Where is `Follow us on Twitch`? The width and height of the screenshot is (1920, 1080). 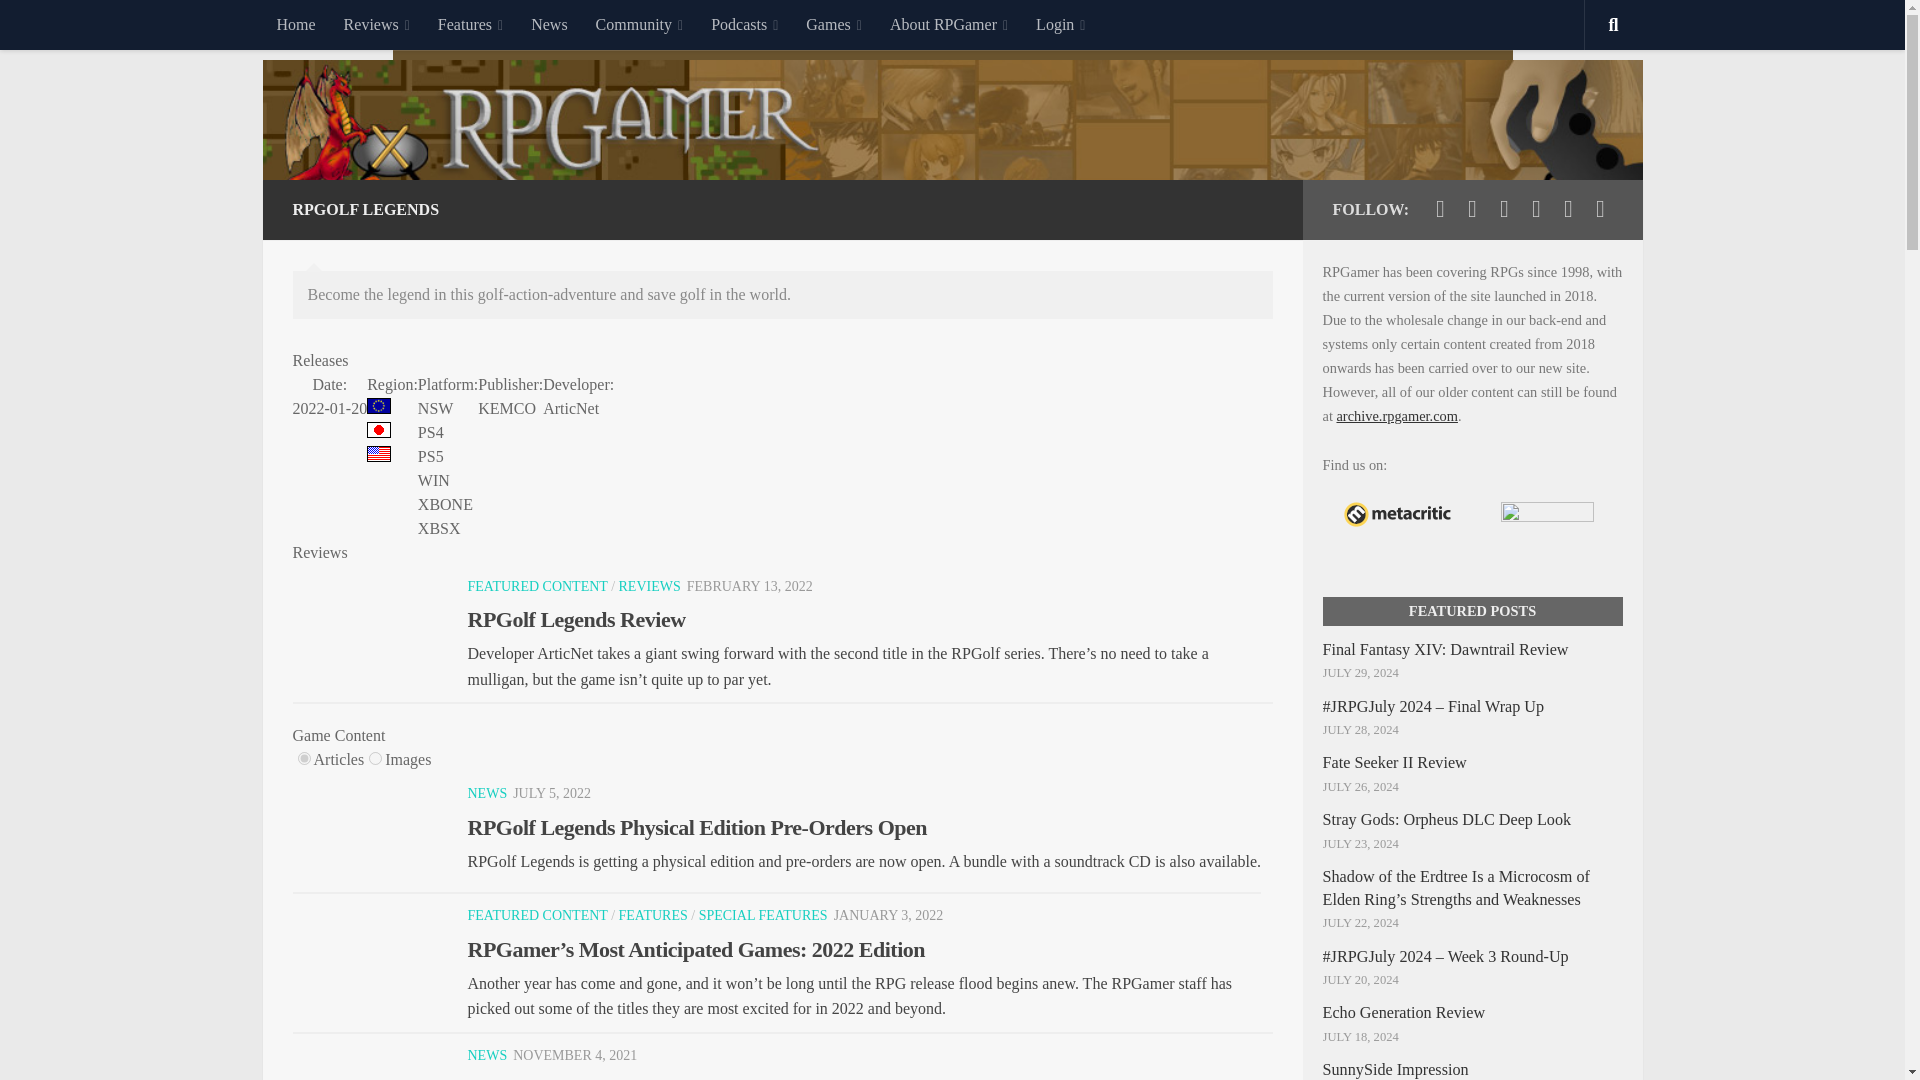 Follow us on Twitch is located at coordinates (1536, 208).